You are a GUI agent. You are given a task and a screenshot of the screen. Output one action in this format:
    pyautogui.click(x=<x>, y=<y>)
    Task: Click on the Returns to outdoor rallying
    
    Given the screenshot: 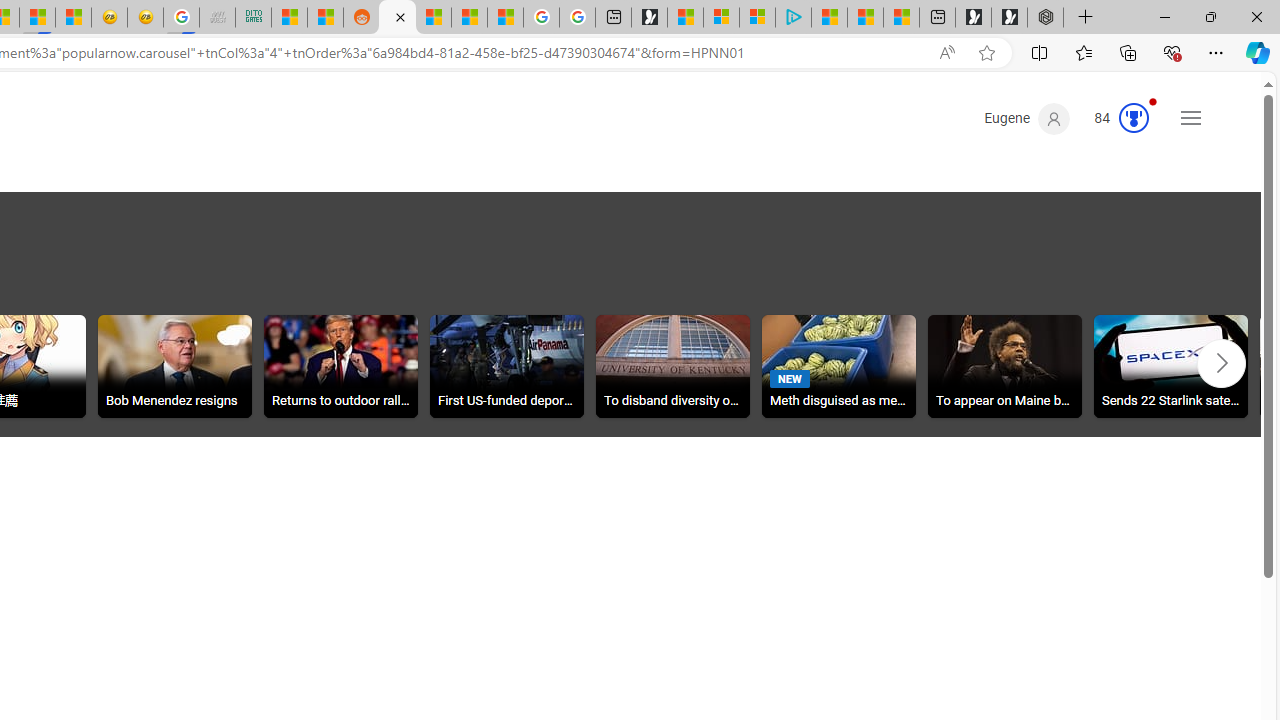 What is the action you would take?
    pyautogui.click(x=340, y=366)
    